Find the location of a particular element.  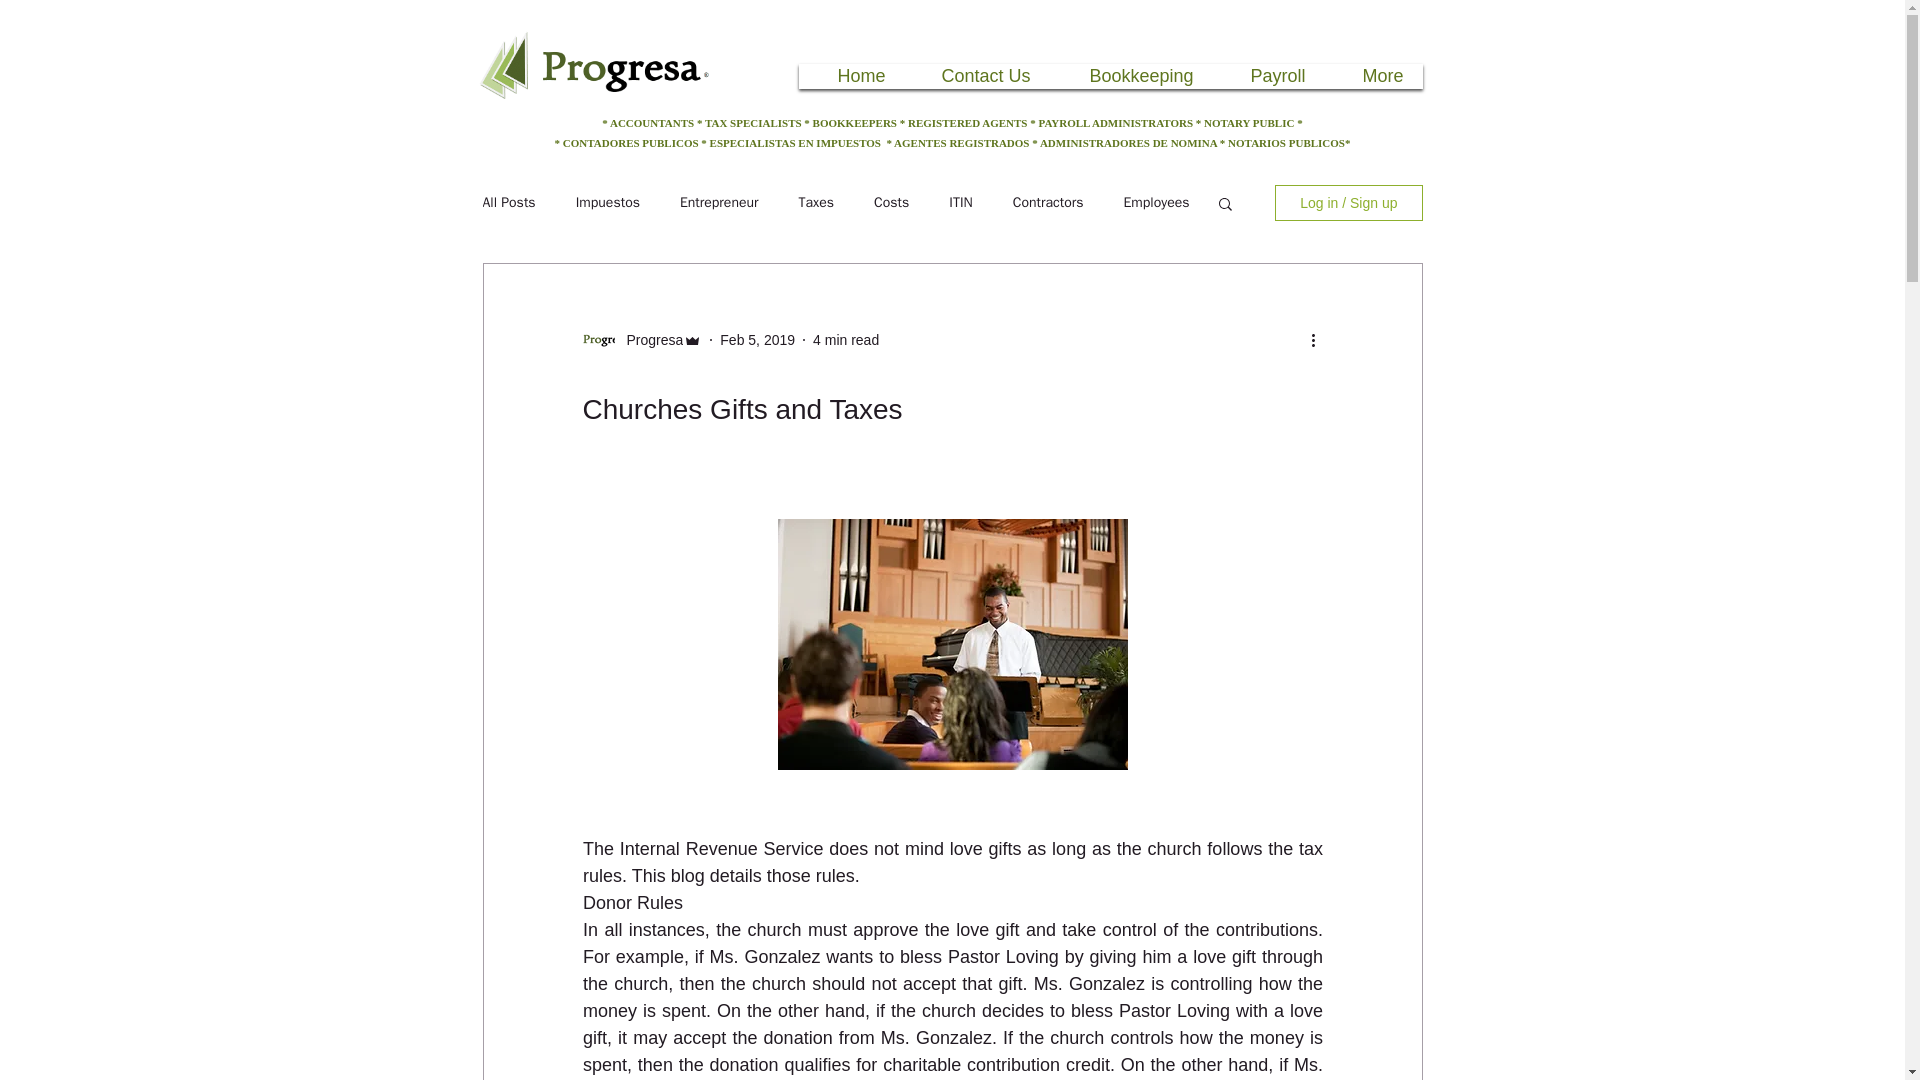

Progresa logo con R GIF MASTER.gif is located at coordinates (596, 71).